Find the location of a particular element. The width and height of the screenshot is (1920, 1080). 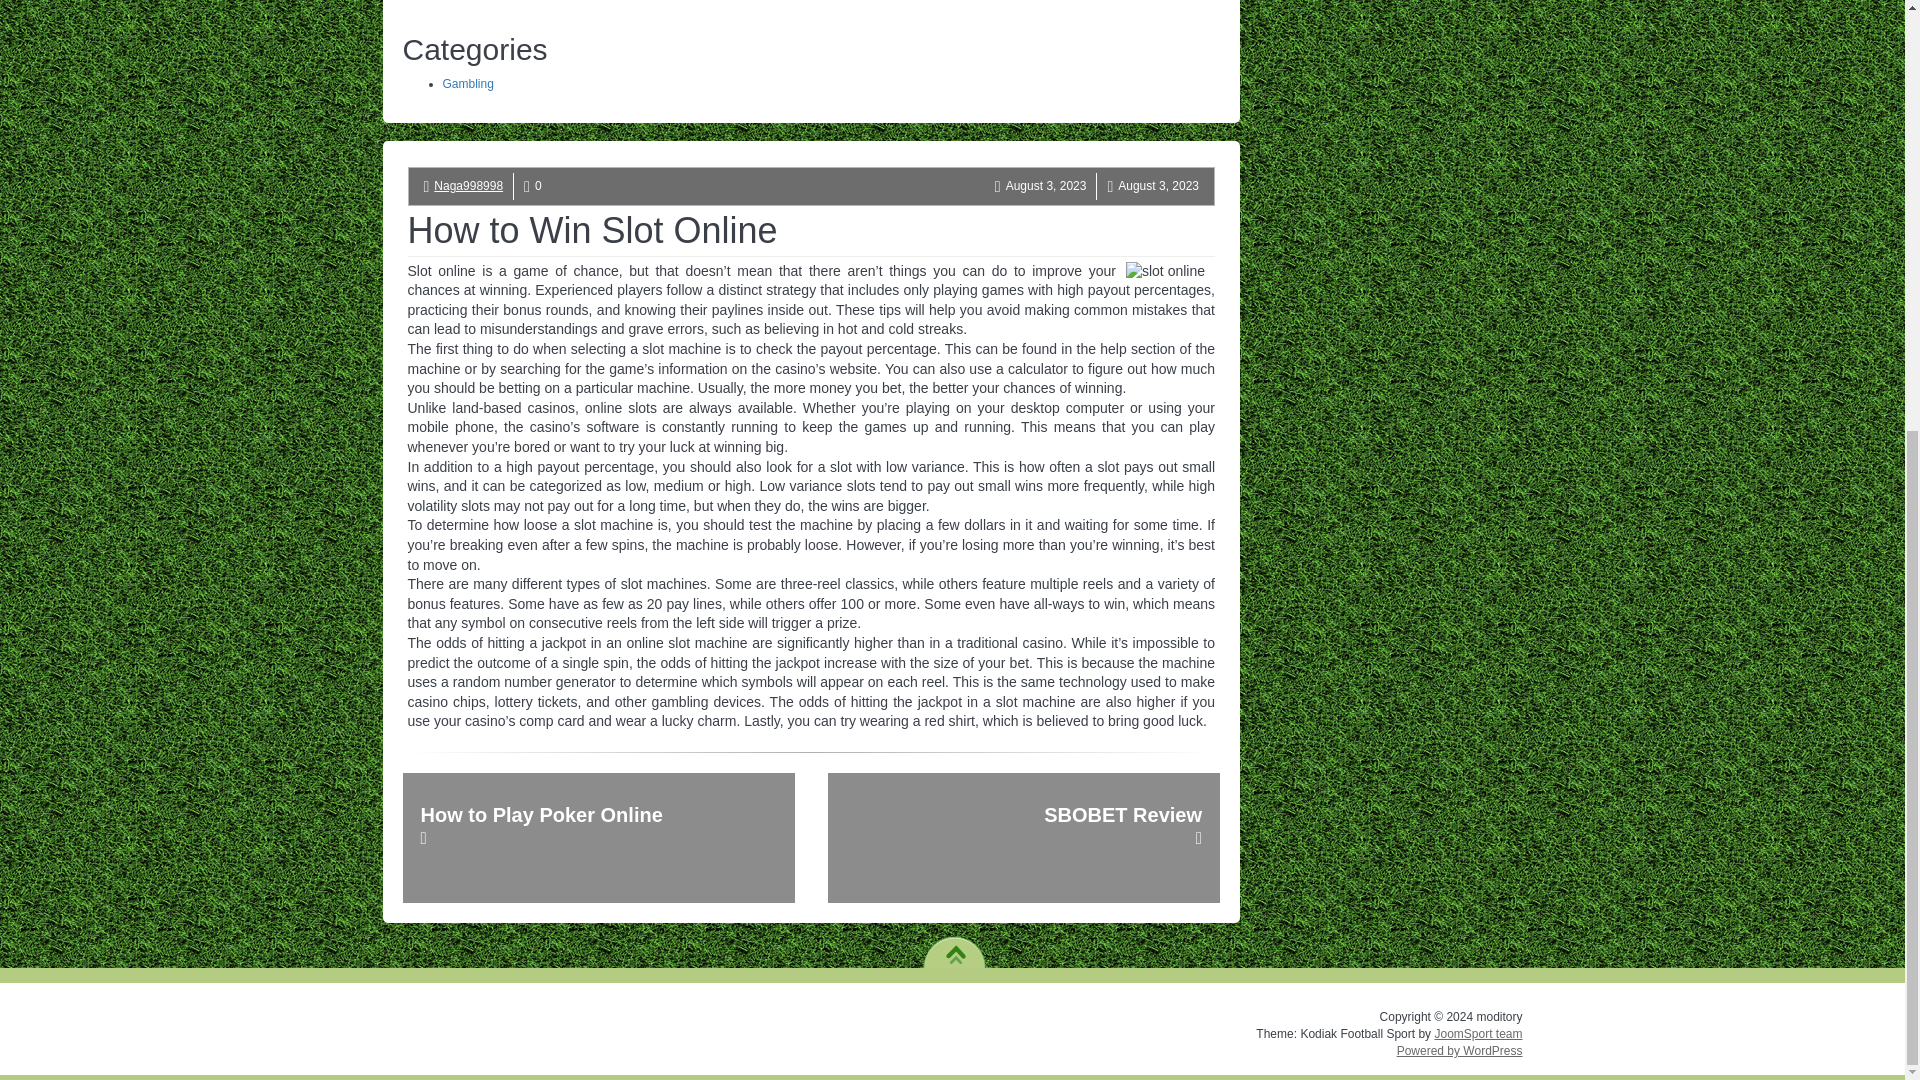

 The Best WordPress Sport Plugin for your league and club  is located at coordinates (1478, 1034).